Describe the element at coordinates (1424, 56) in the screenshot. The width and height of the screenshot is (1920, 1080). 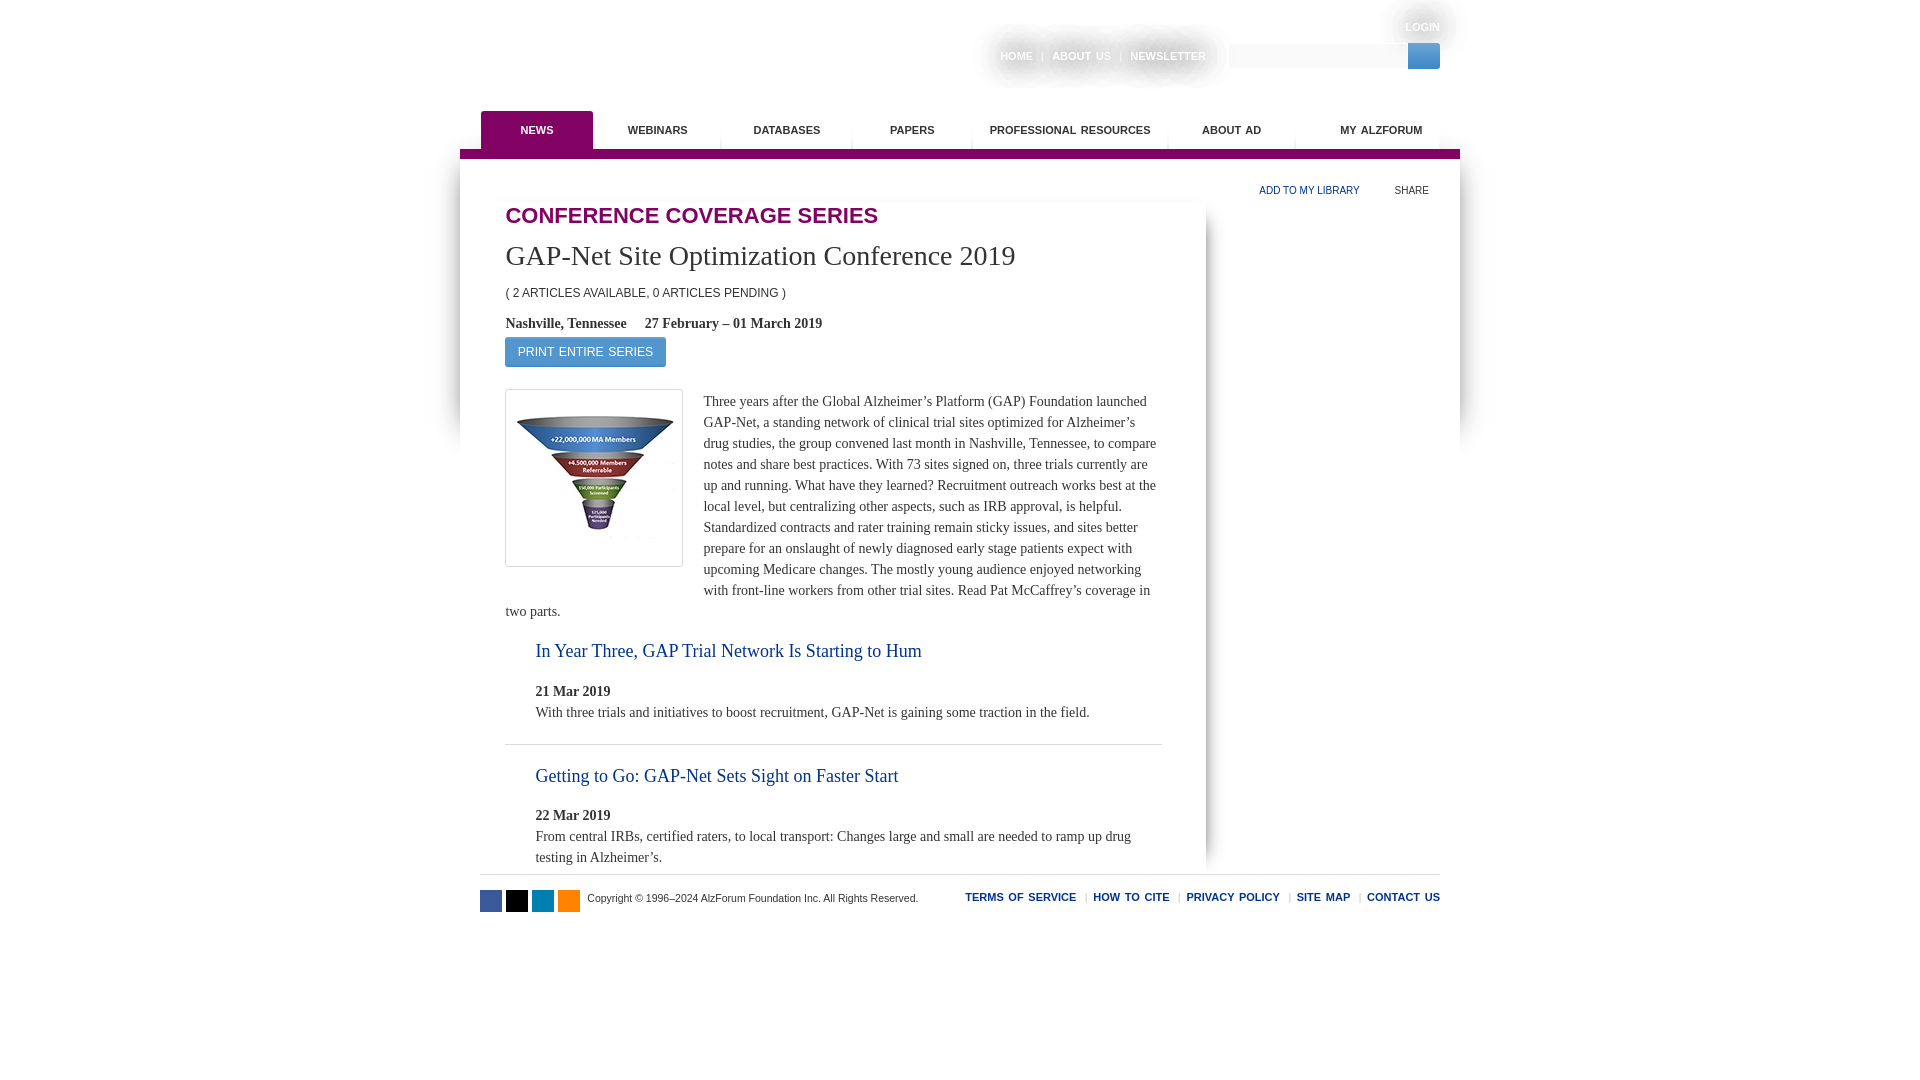
I see `Go` at that location.